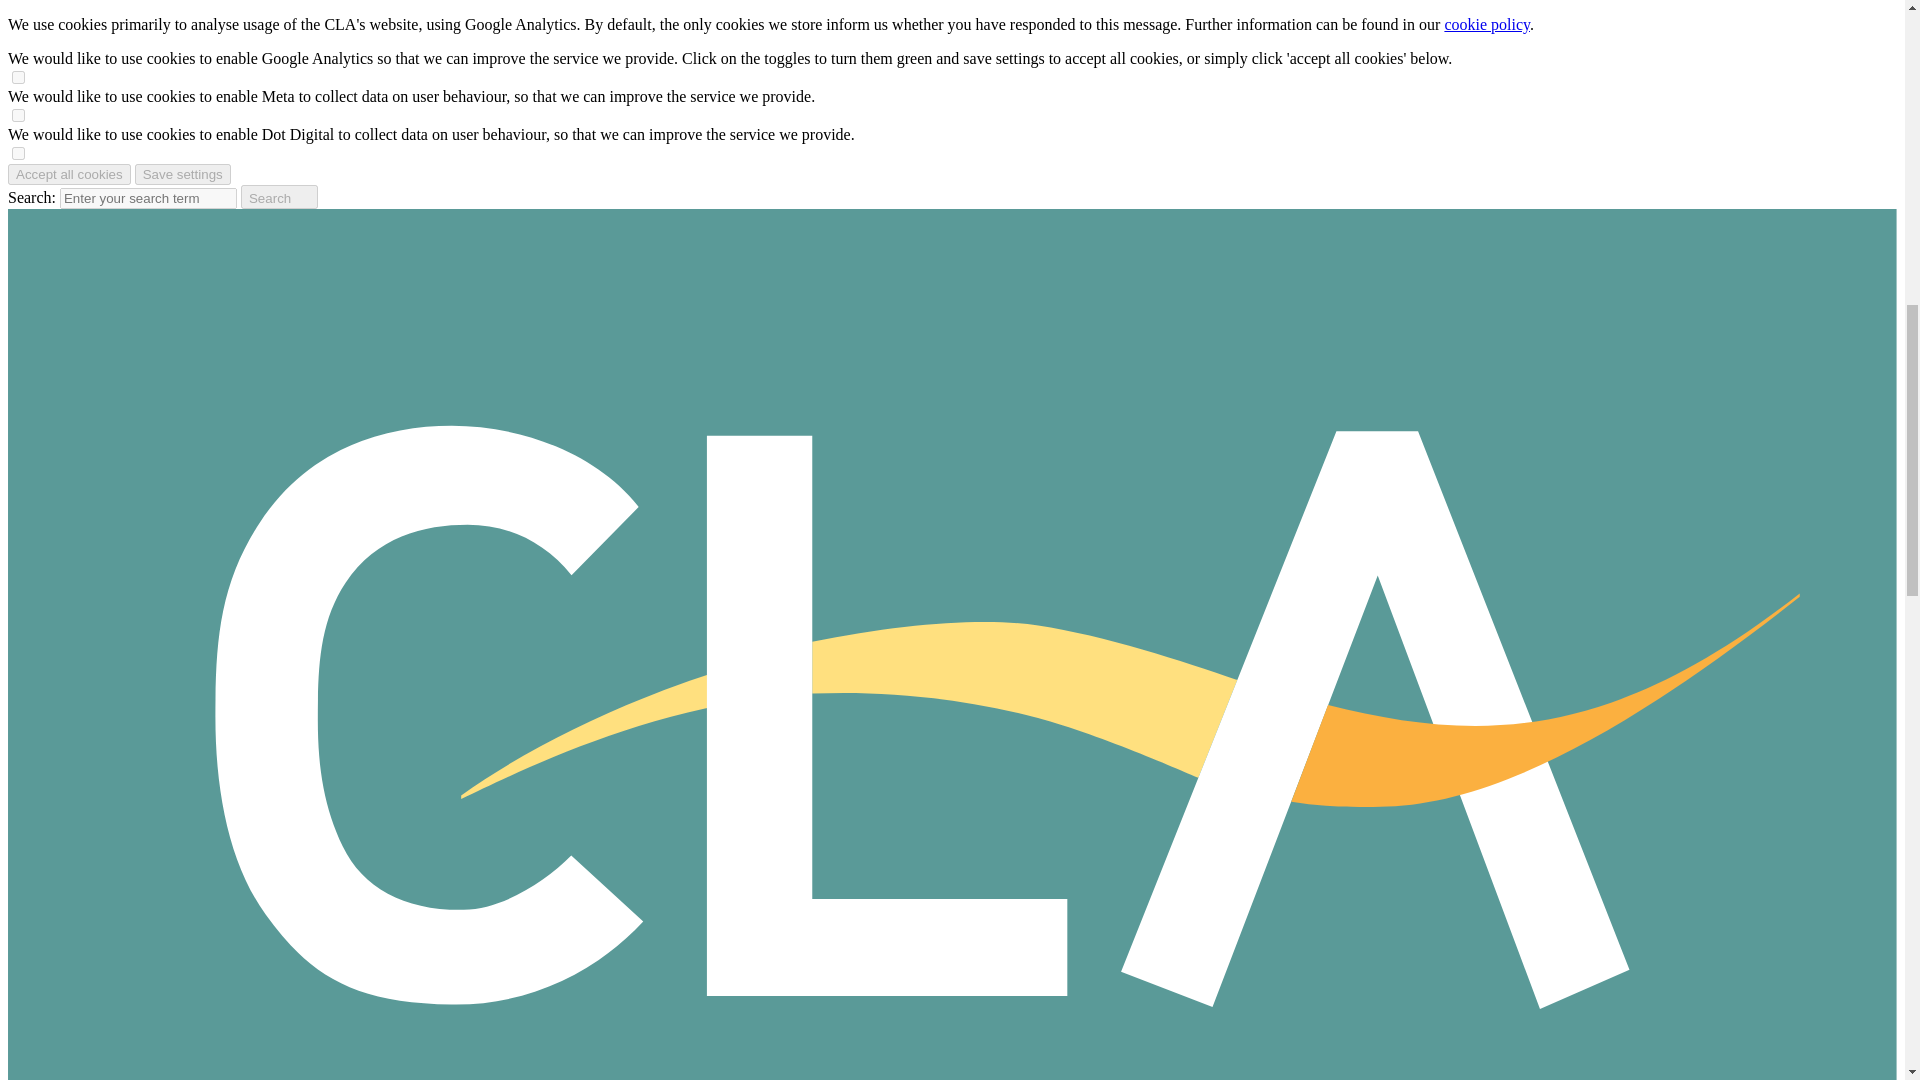 The width and height of the screenshot is (1920, 1080). What do you see at coordinates (182, 174) in the screenshot?
I see `Save settings` at bounding box center [182, 174].